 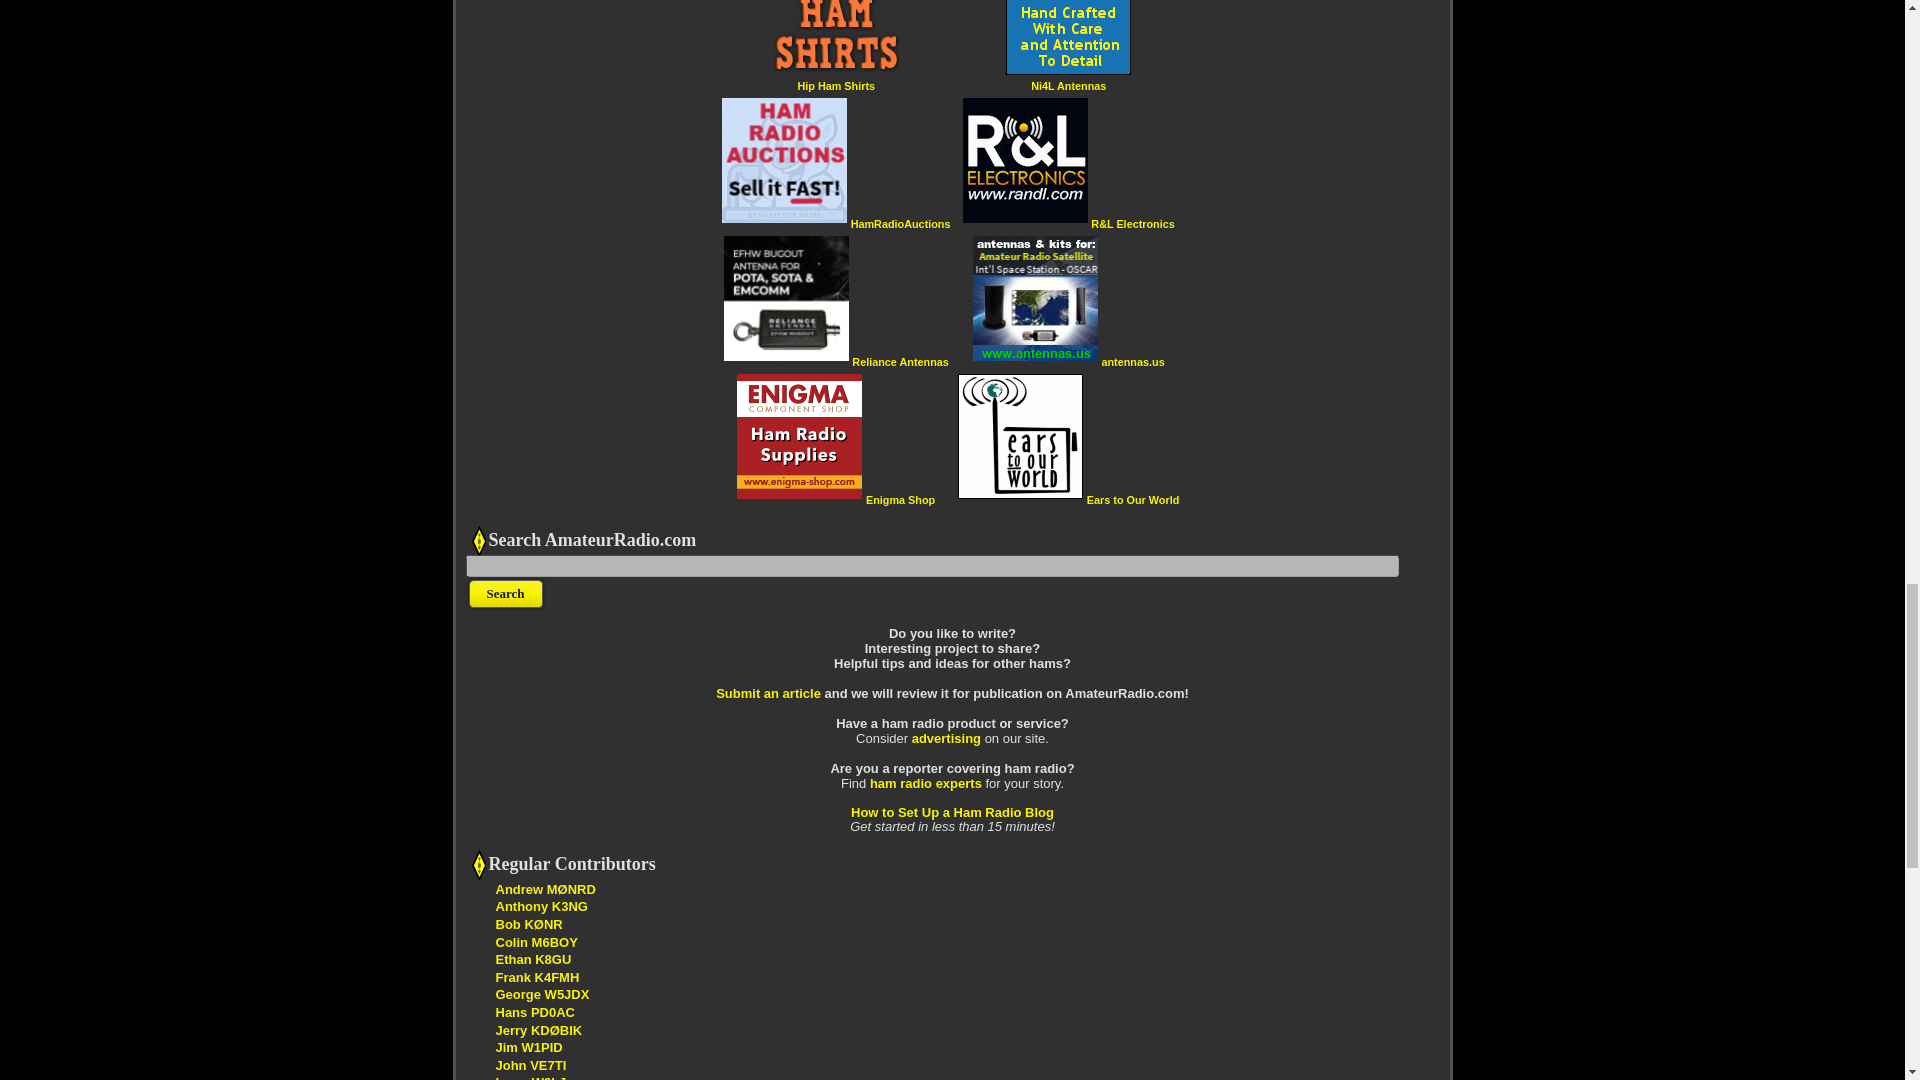 I want to click on Enigma Shop, so click(x=900, y=499).